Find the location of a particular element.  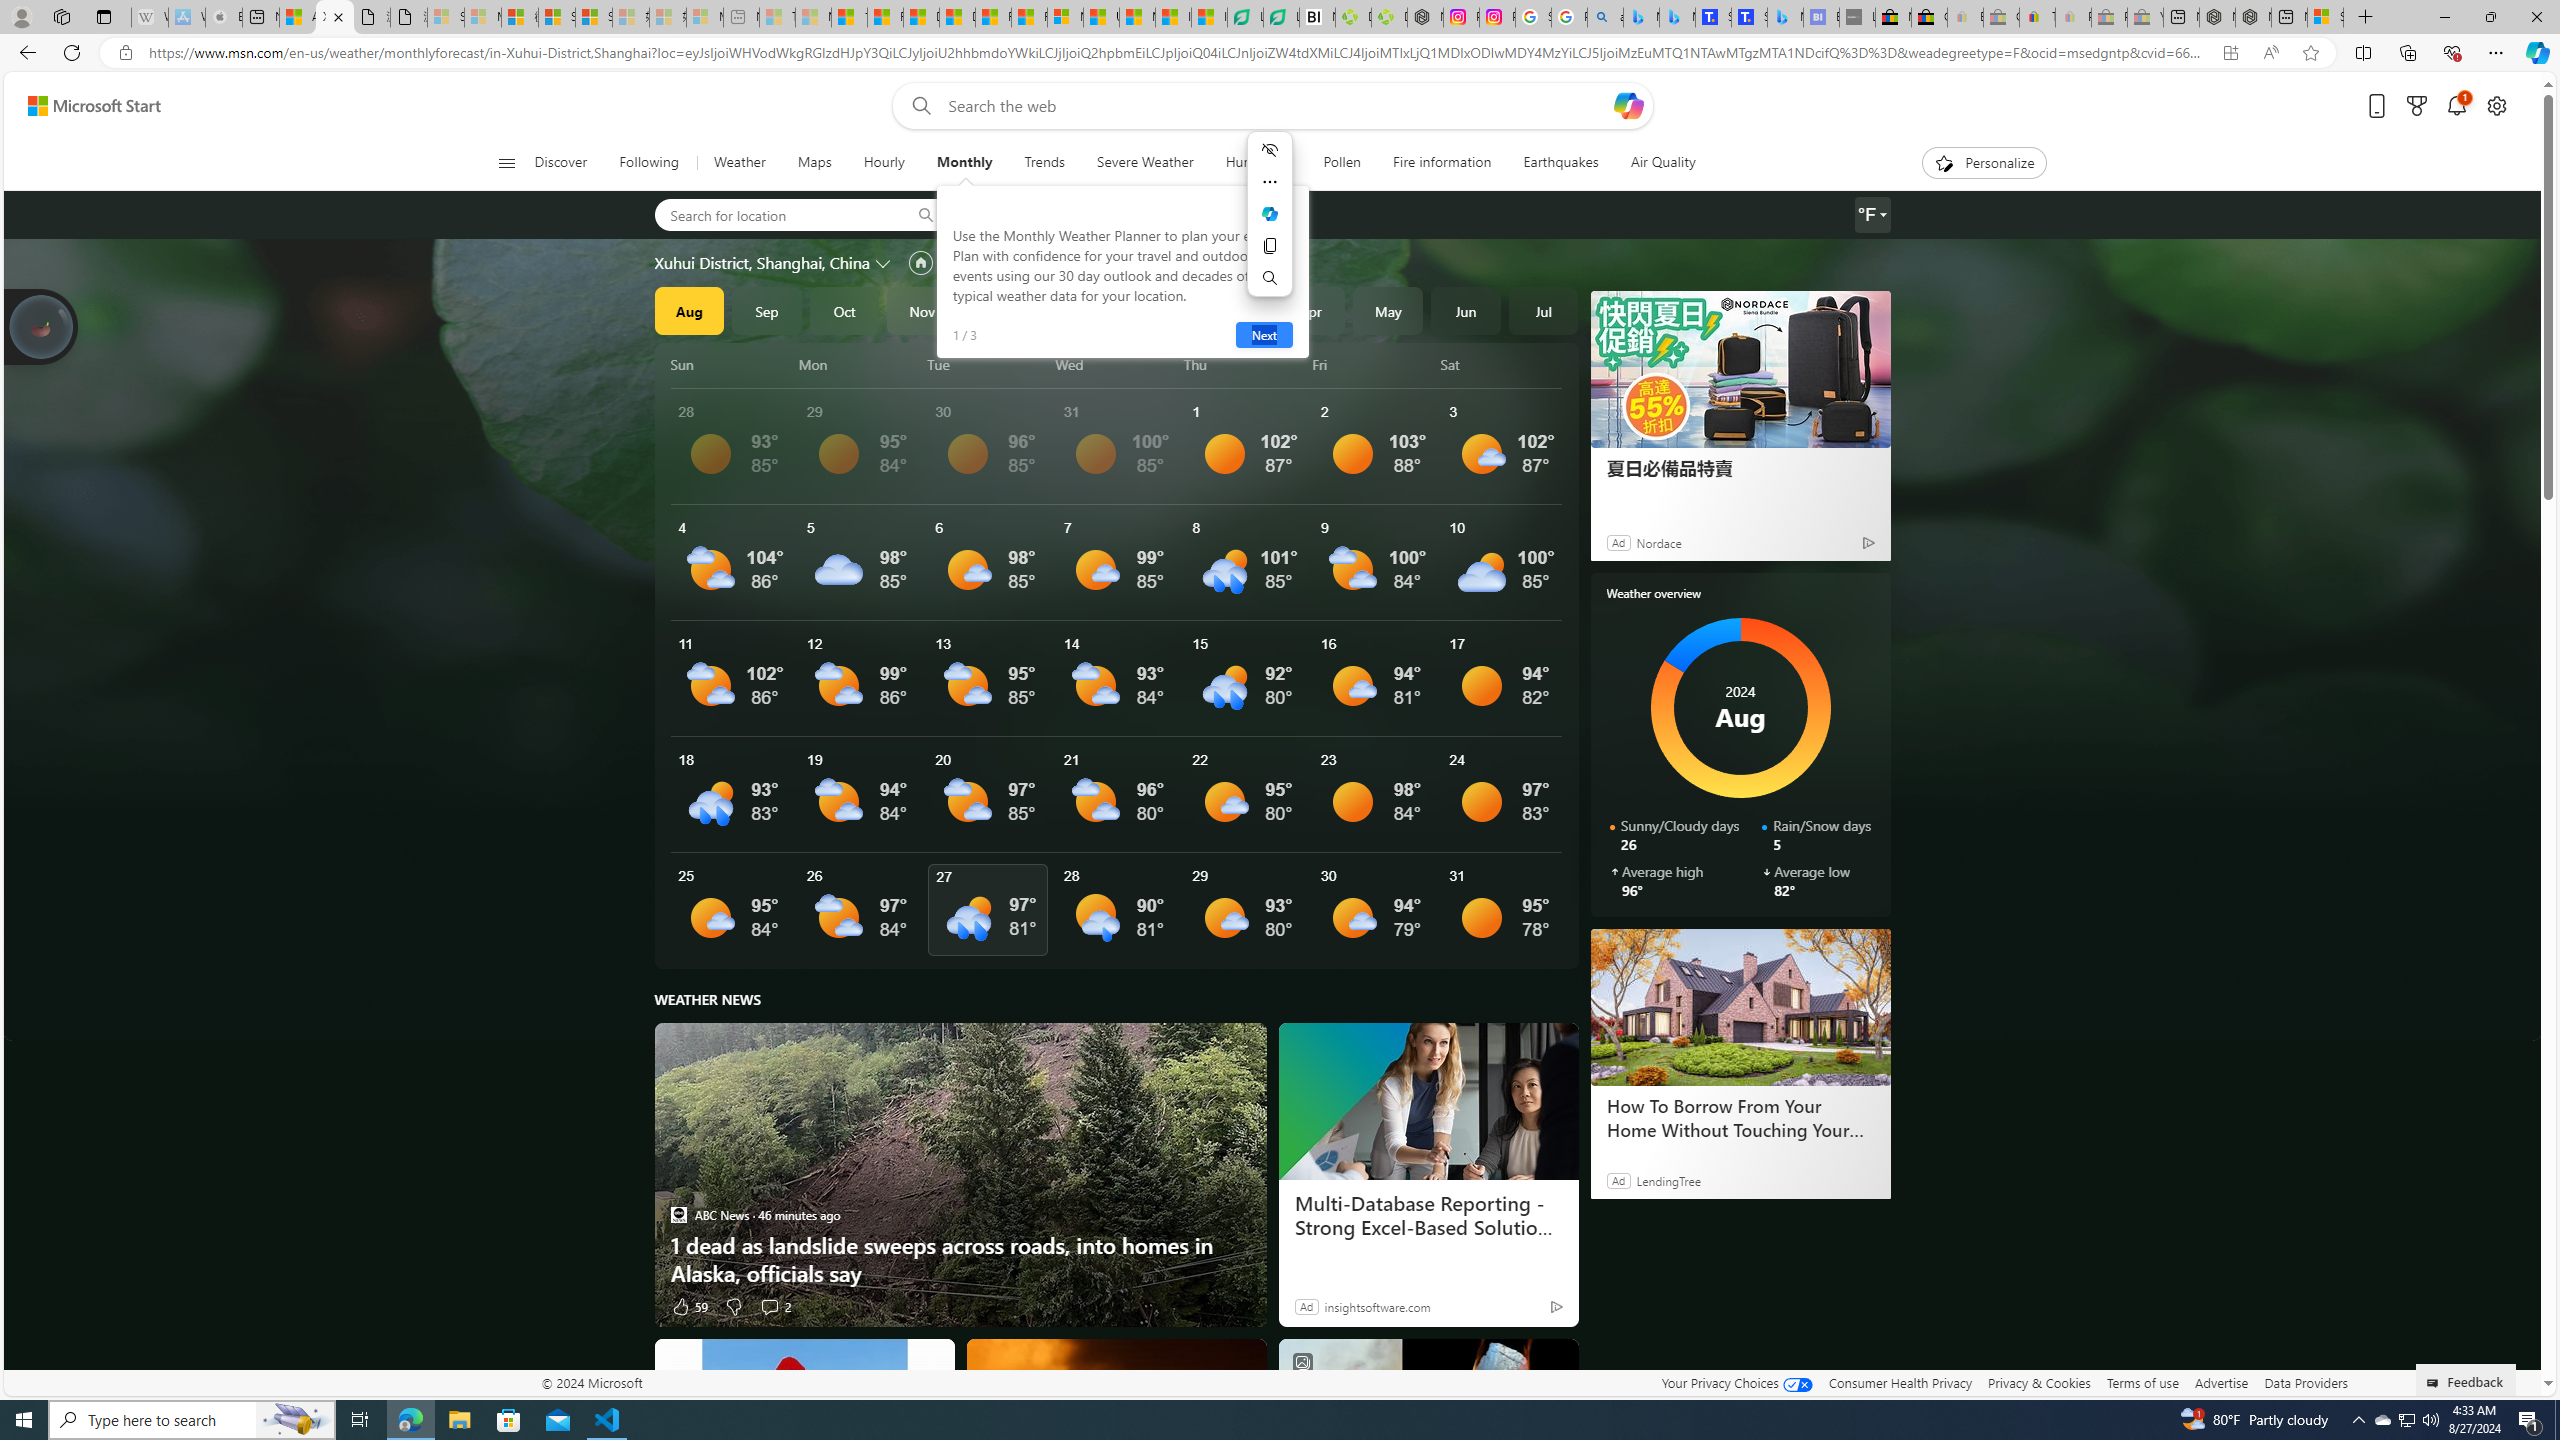

Aberdeen is located at coordinates (1014, 214).